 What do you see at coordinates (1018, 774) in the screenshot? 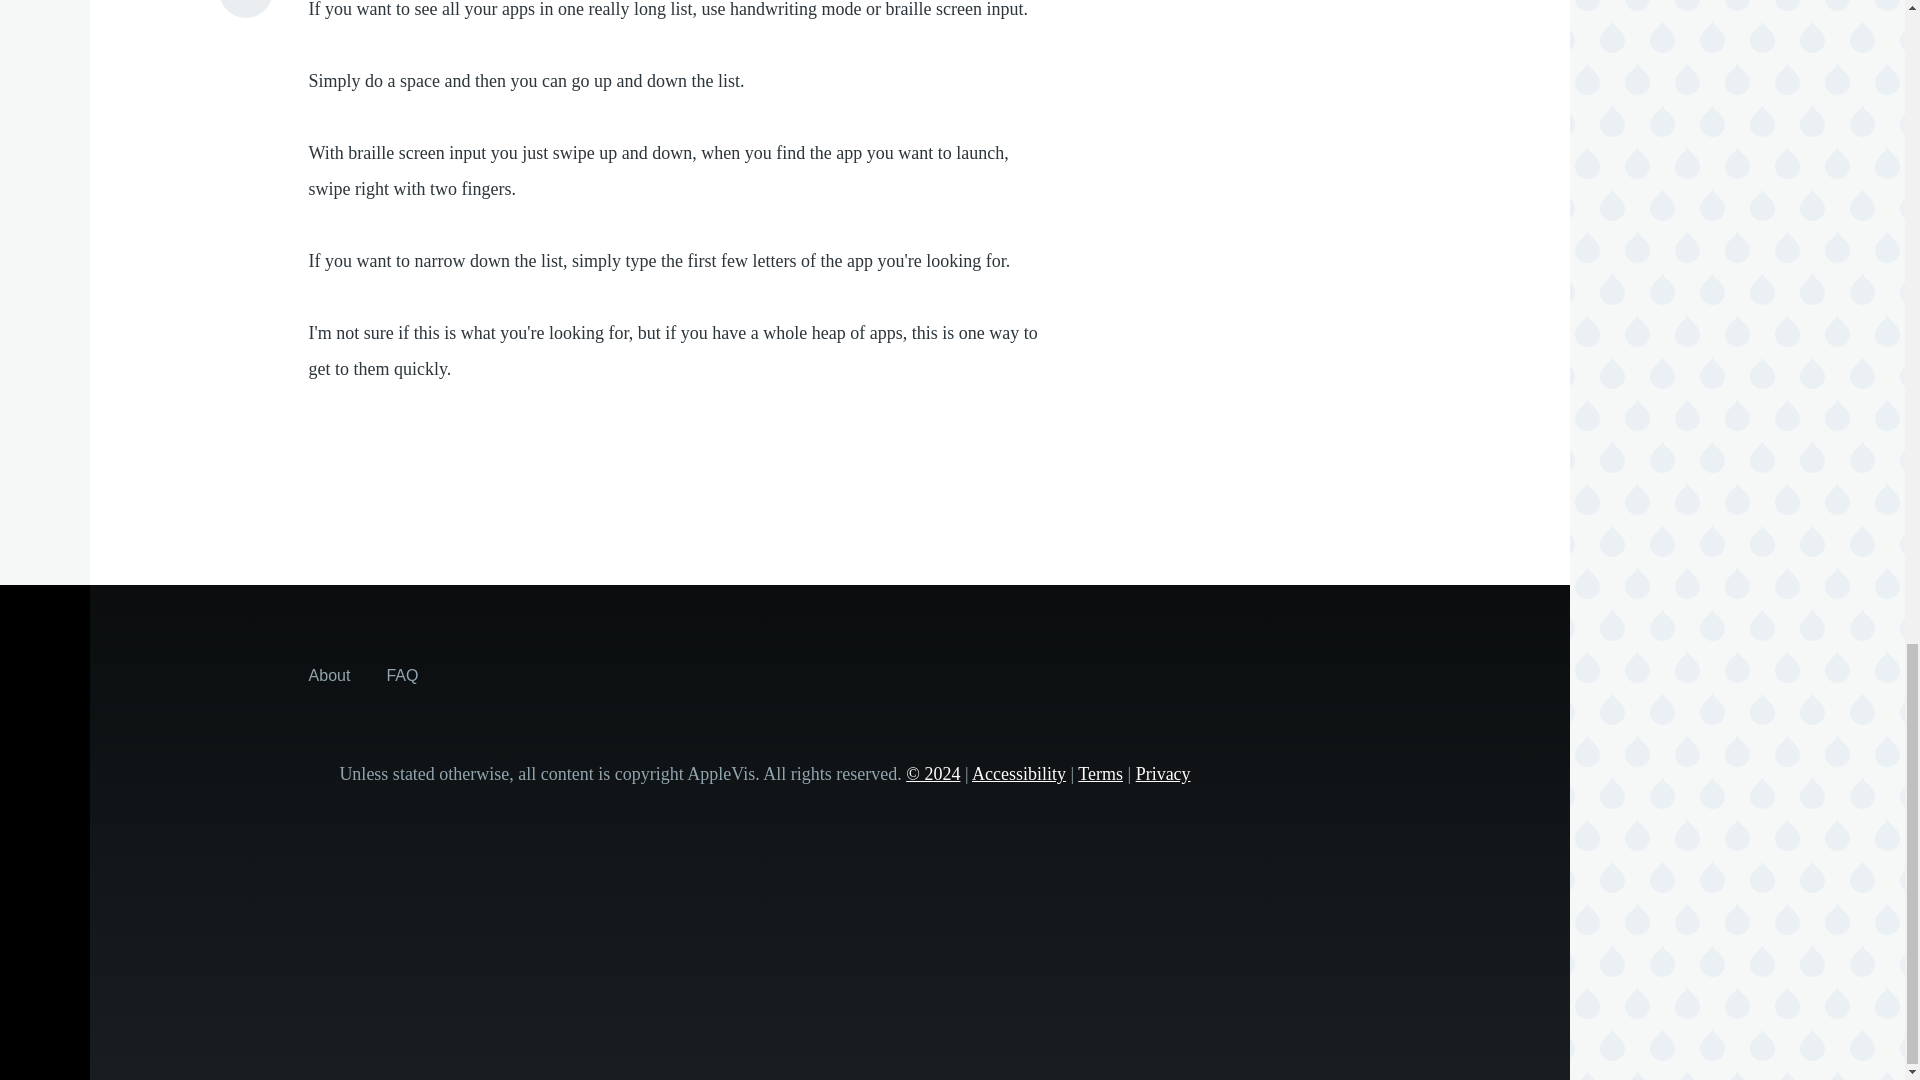
I see `Accessibility` at bounding box center [1018, 774].